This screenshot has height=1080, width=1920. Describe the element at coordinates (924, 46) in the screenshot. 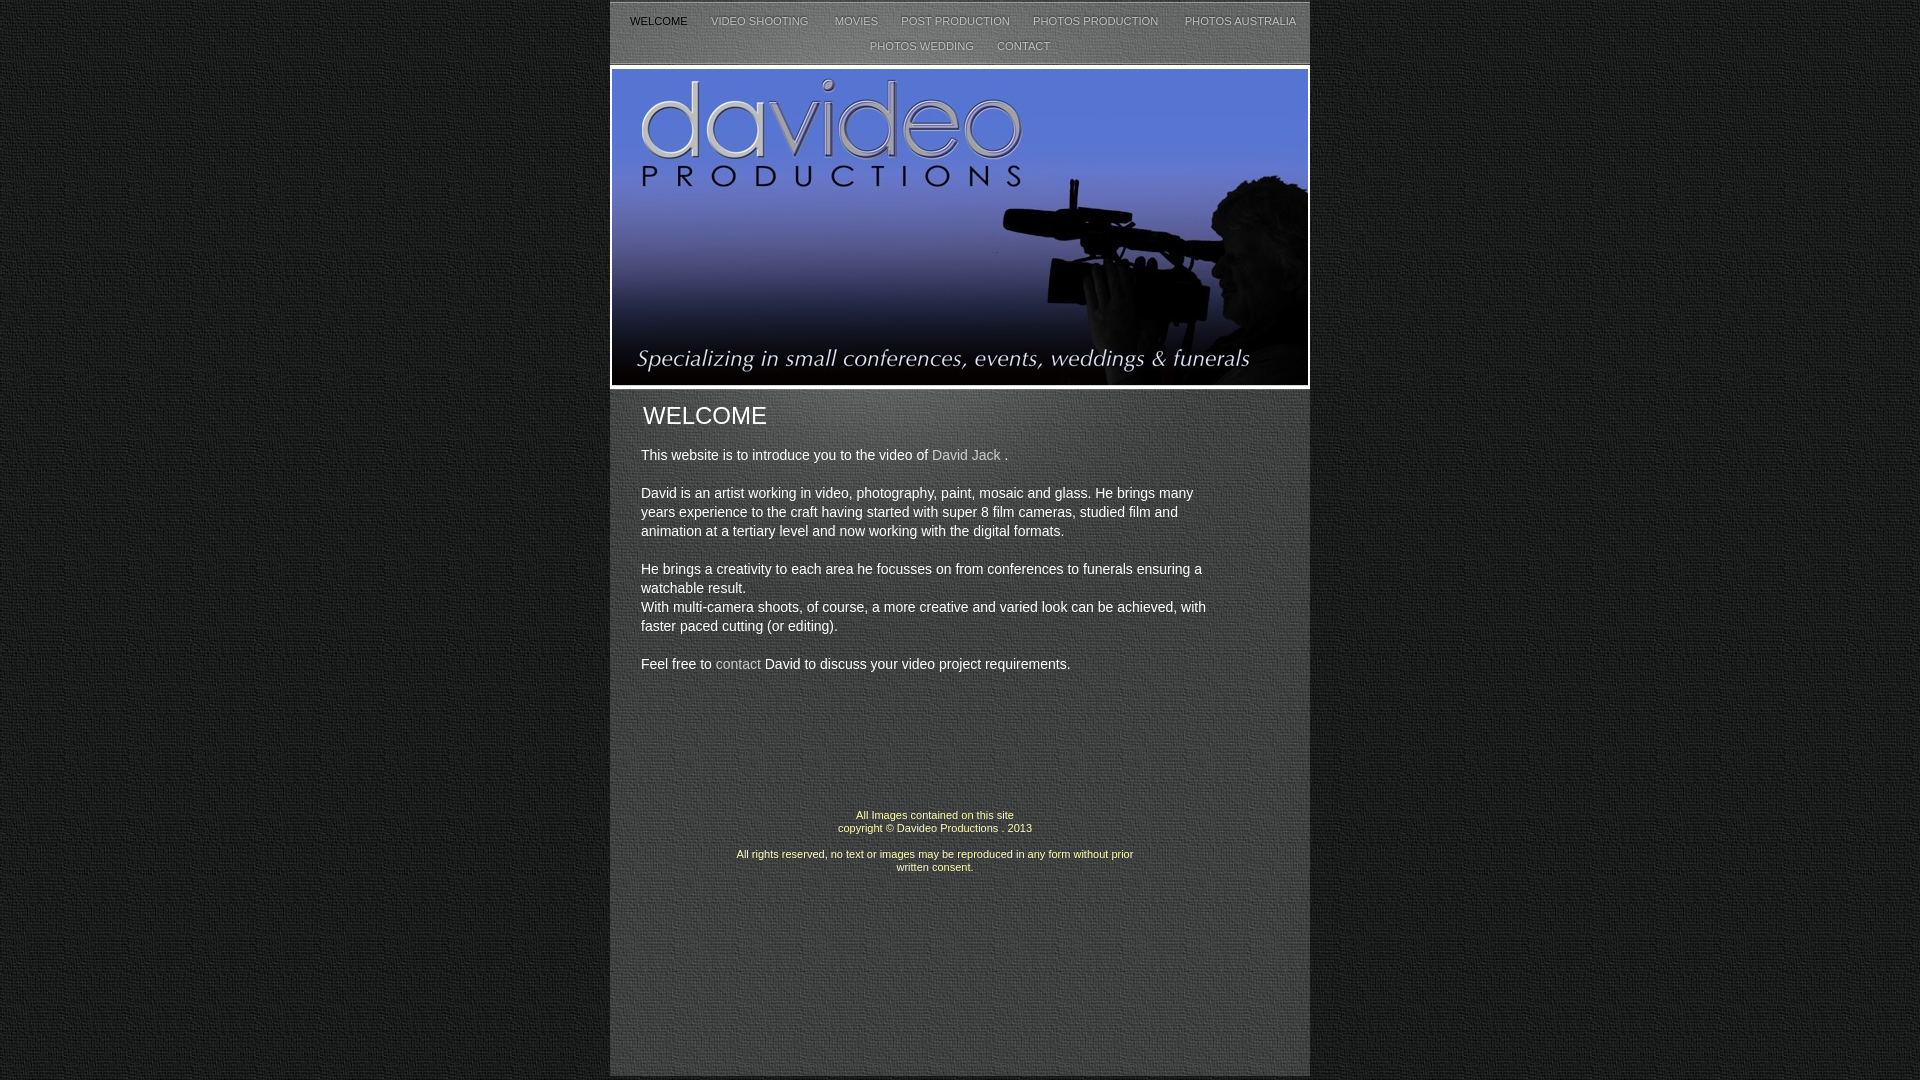

I see `PHOTOS WEDDING` at that location.